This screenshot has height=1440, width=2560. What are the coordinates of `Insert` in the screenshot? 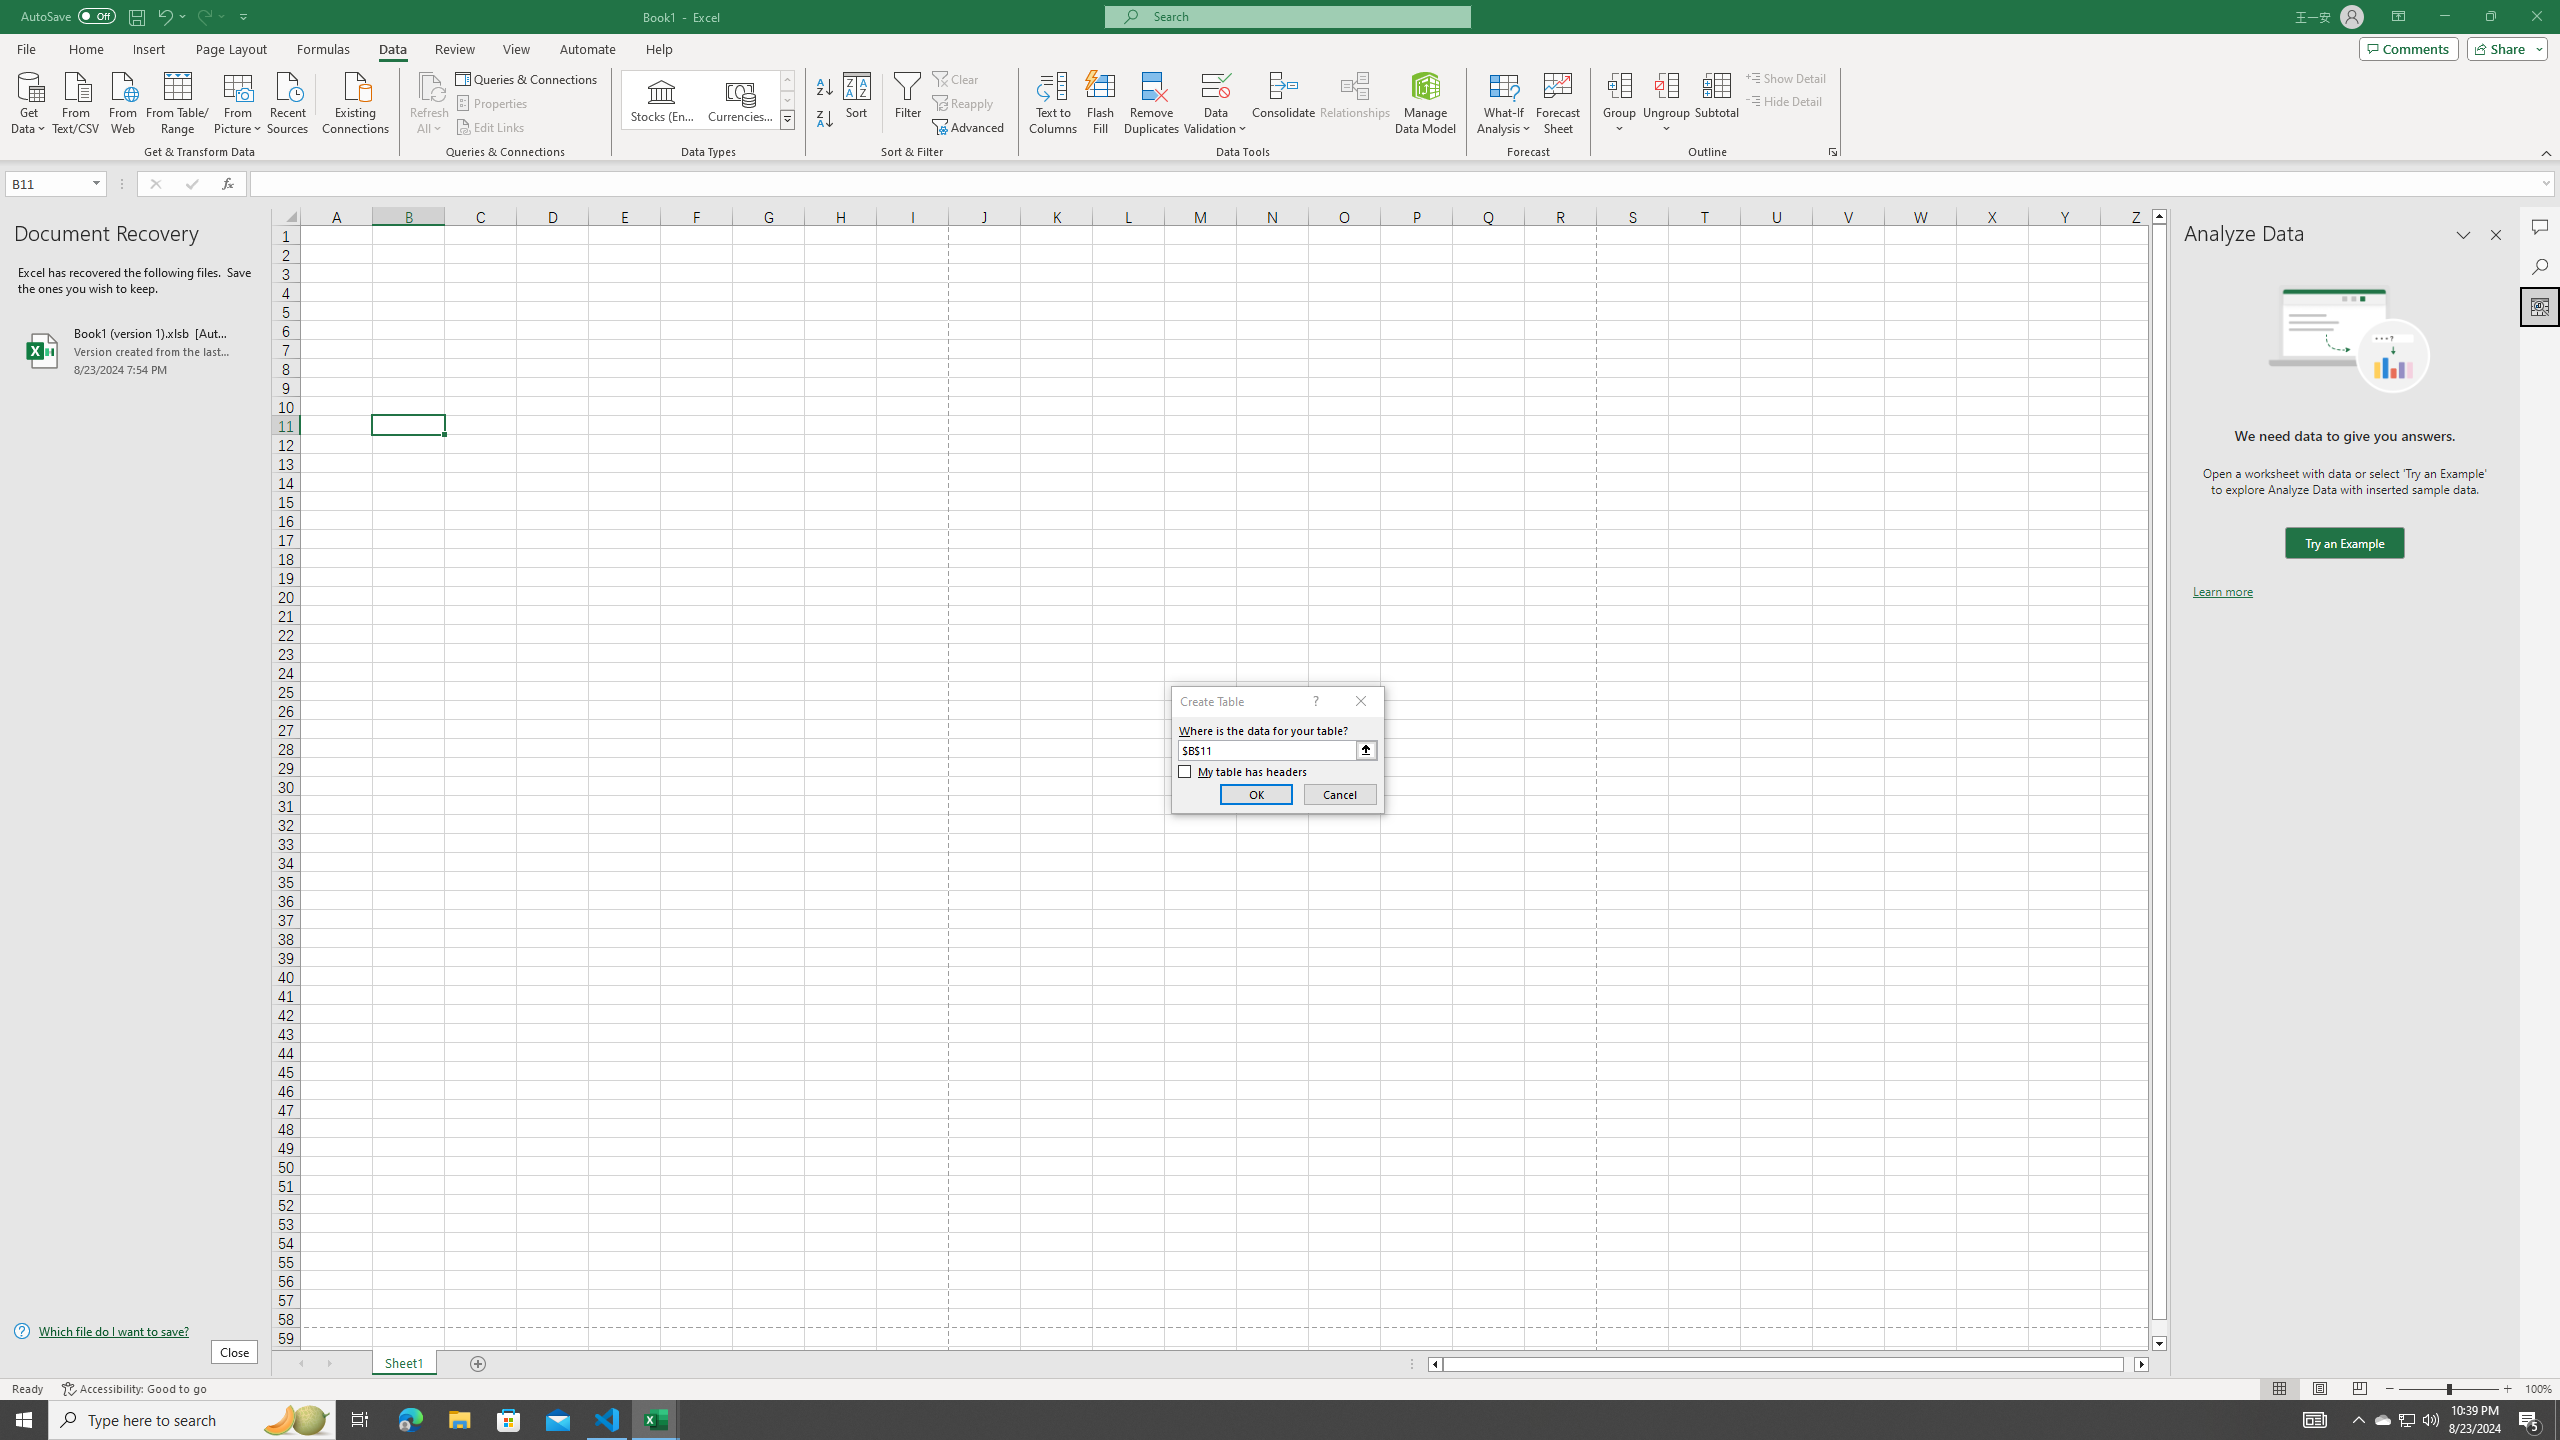 It's located at (148, 49).